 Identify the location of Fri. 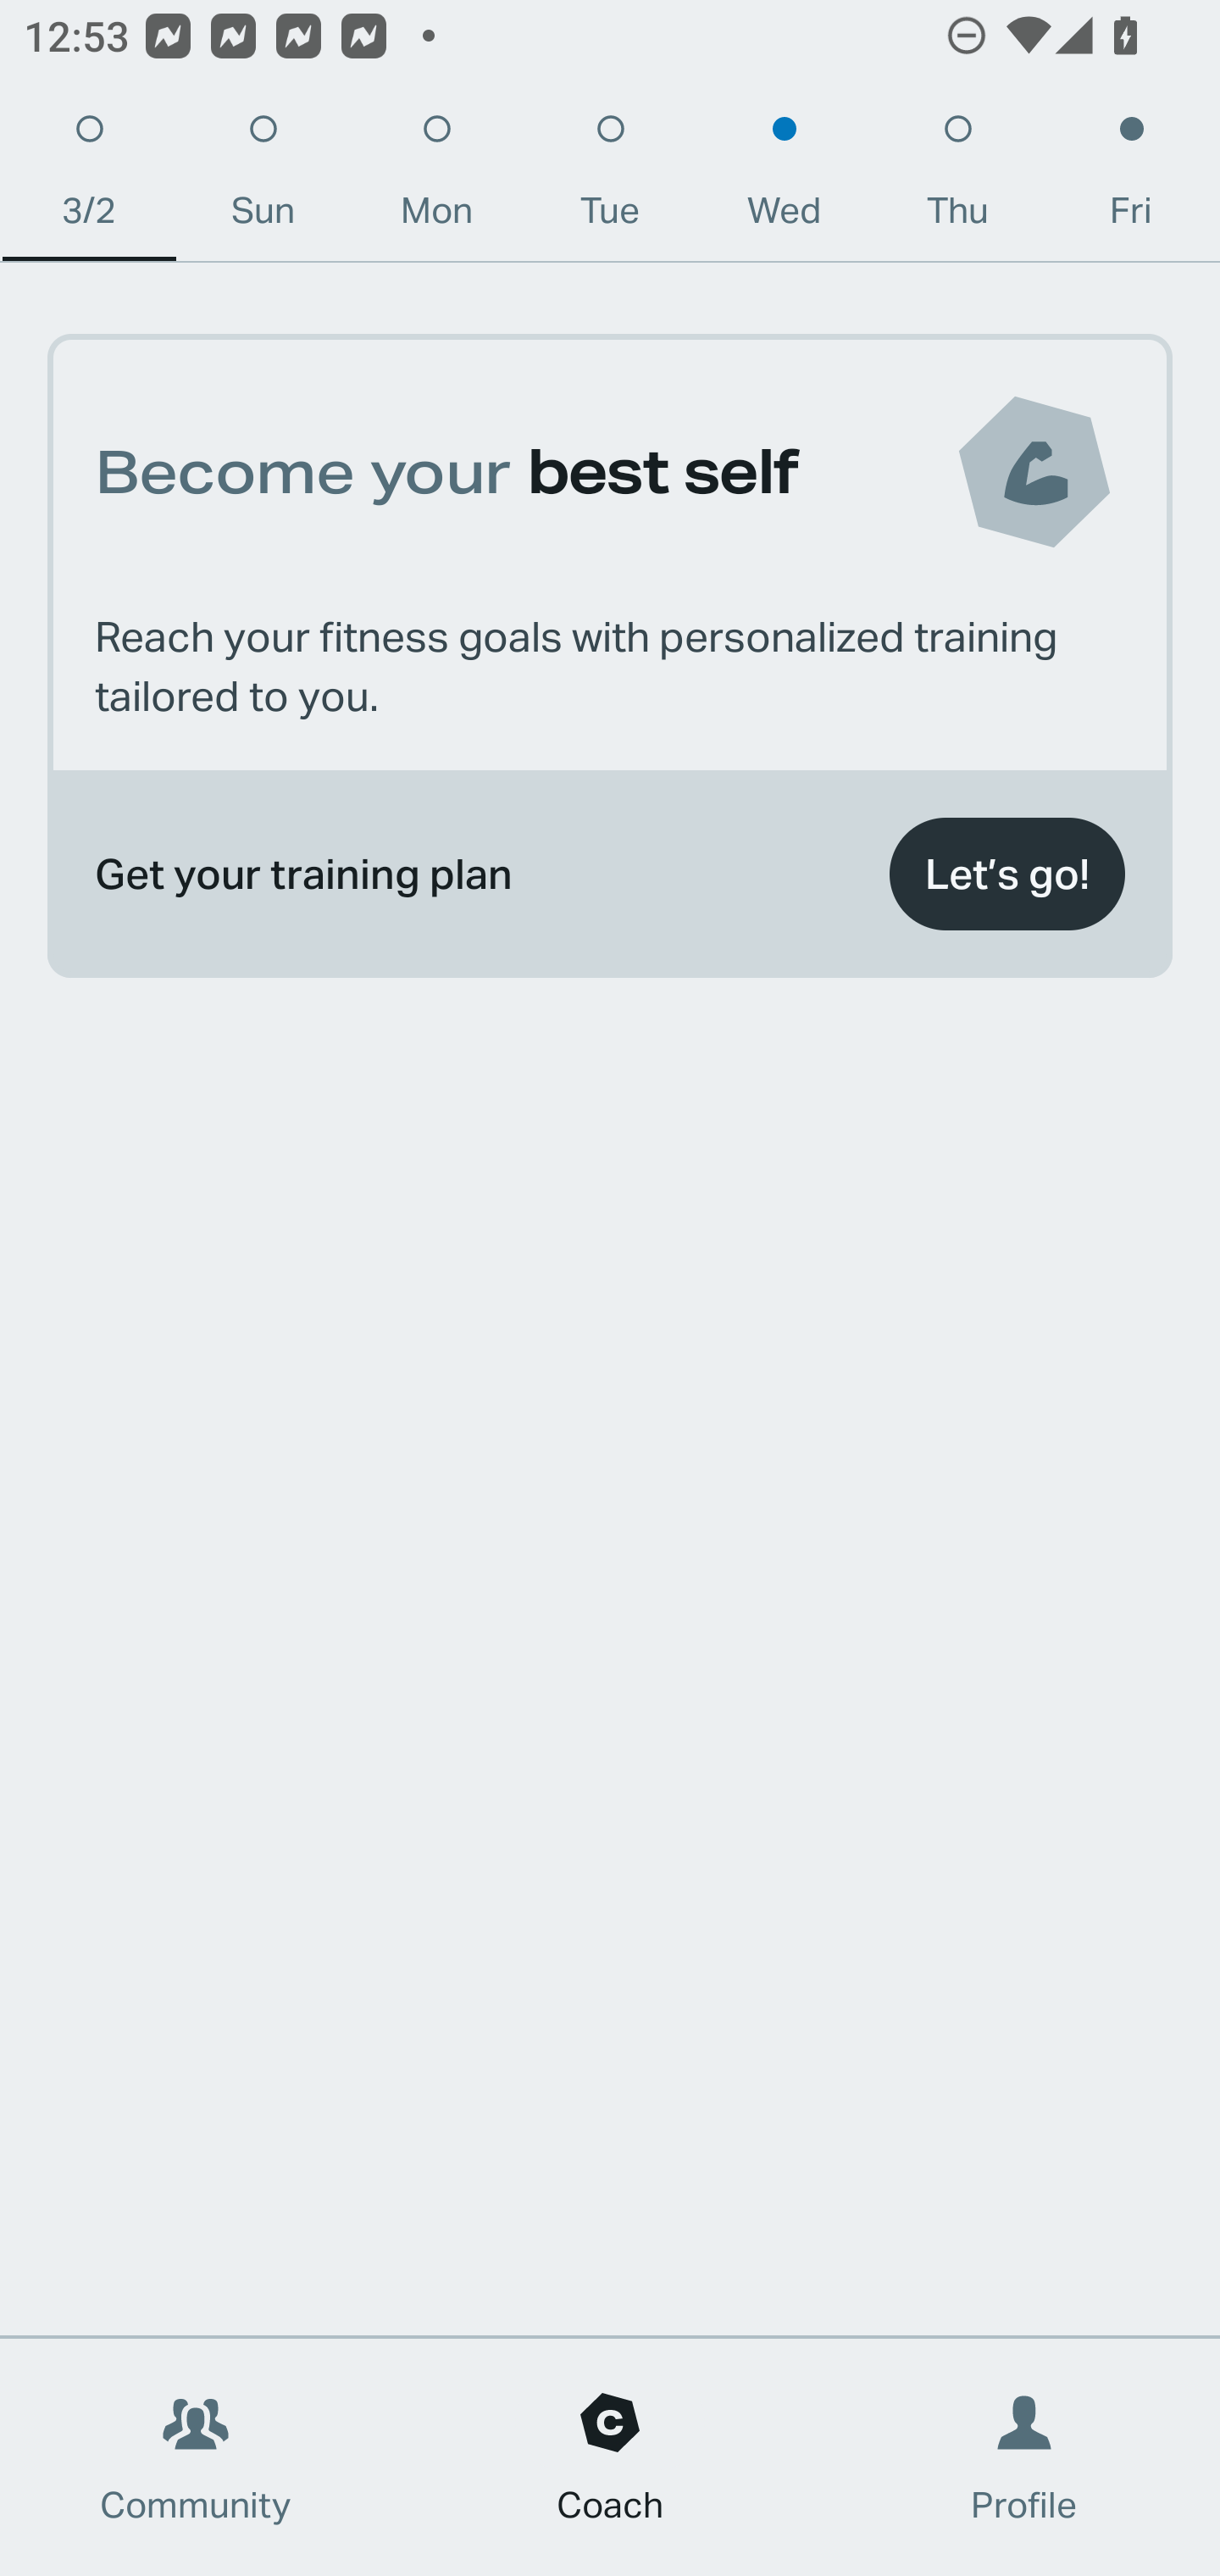
(1131, 178).